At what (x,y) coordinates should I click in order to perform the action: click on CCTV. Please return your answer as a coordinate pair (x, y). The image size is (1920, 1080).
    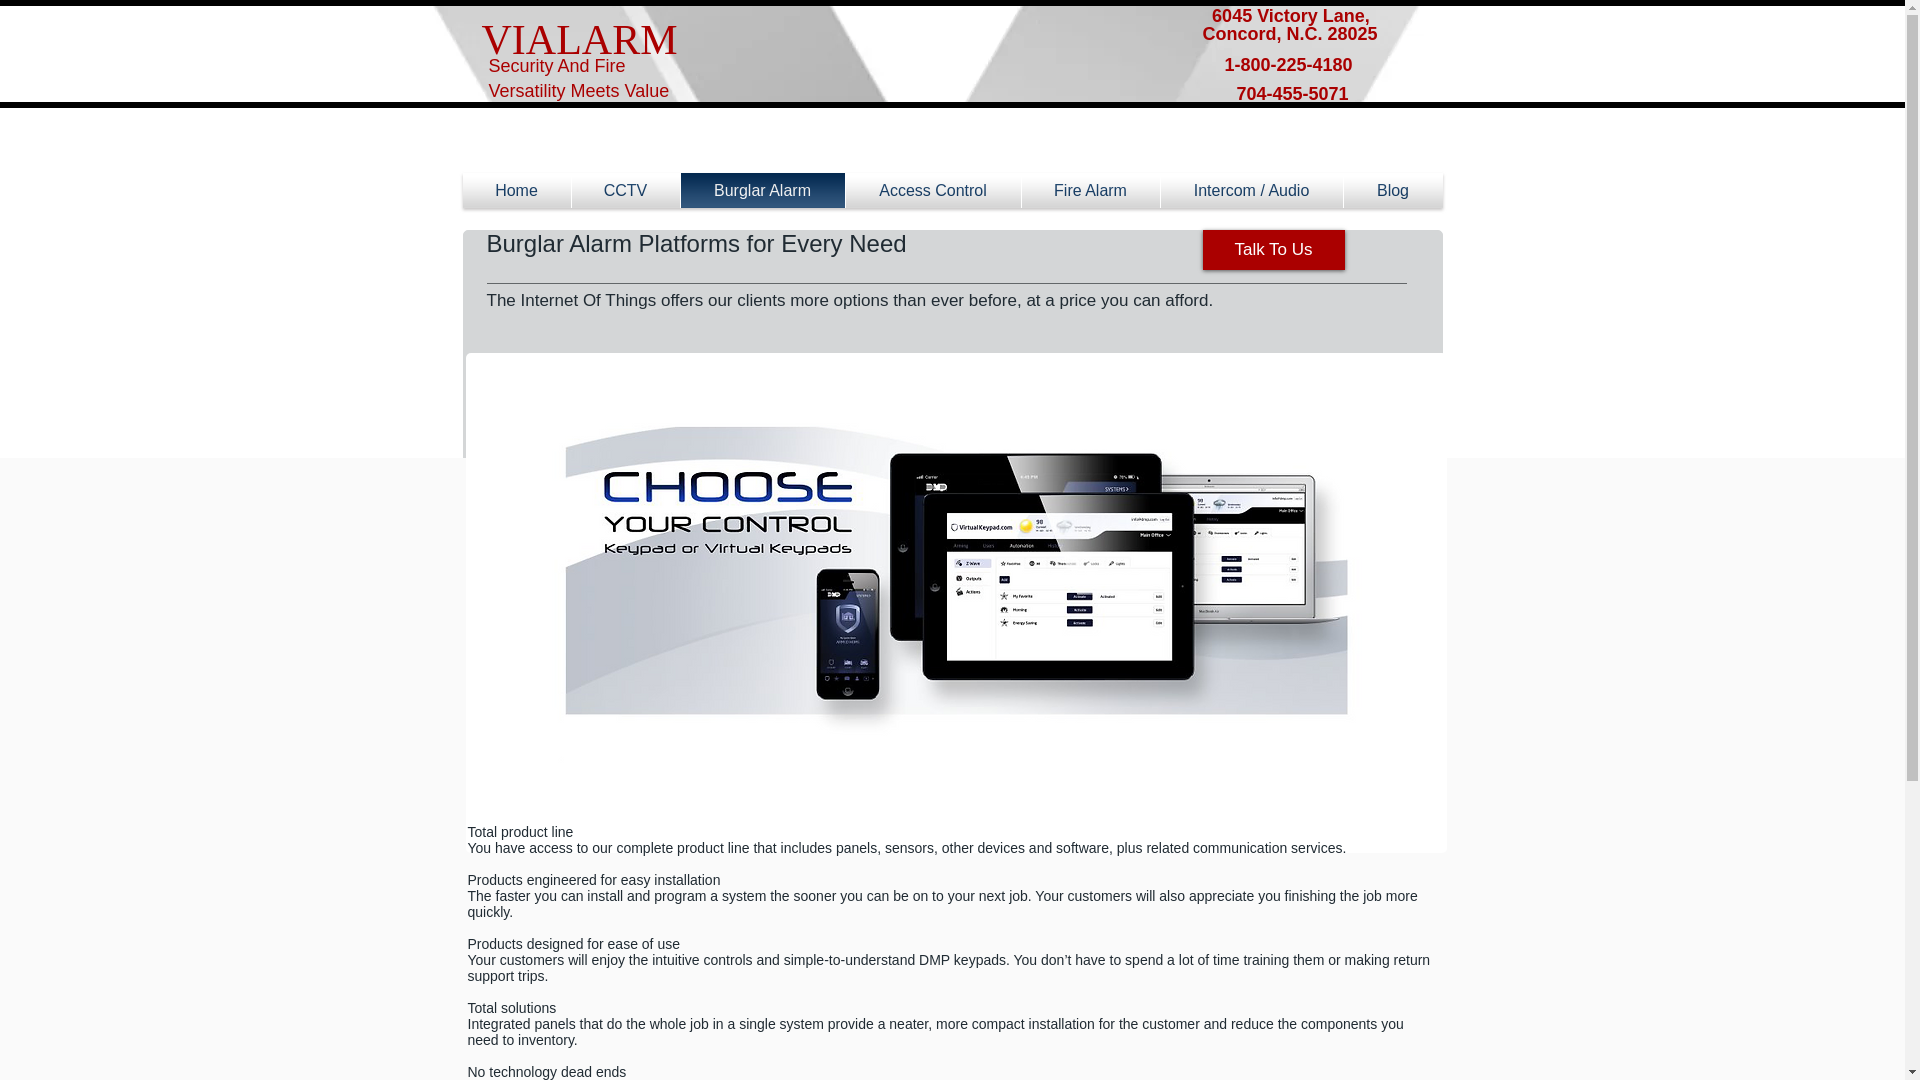
    Looking at the image, I should click on (626, 190).